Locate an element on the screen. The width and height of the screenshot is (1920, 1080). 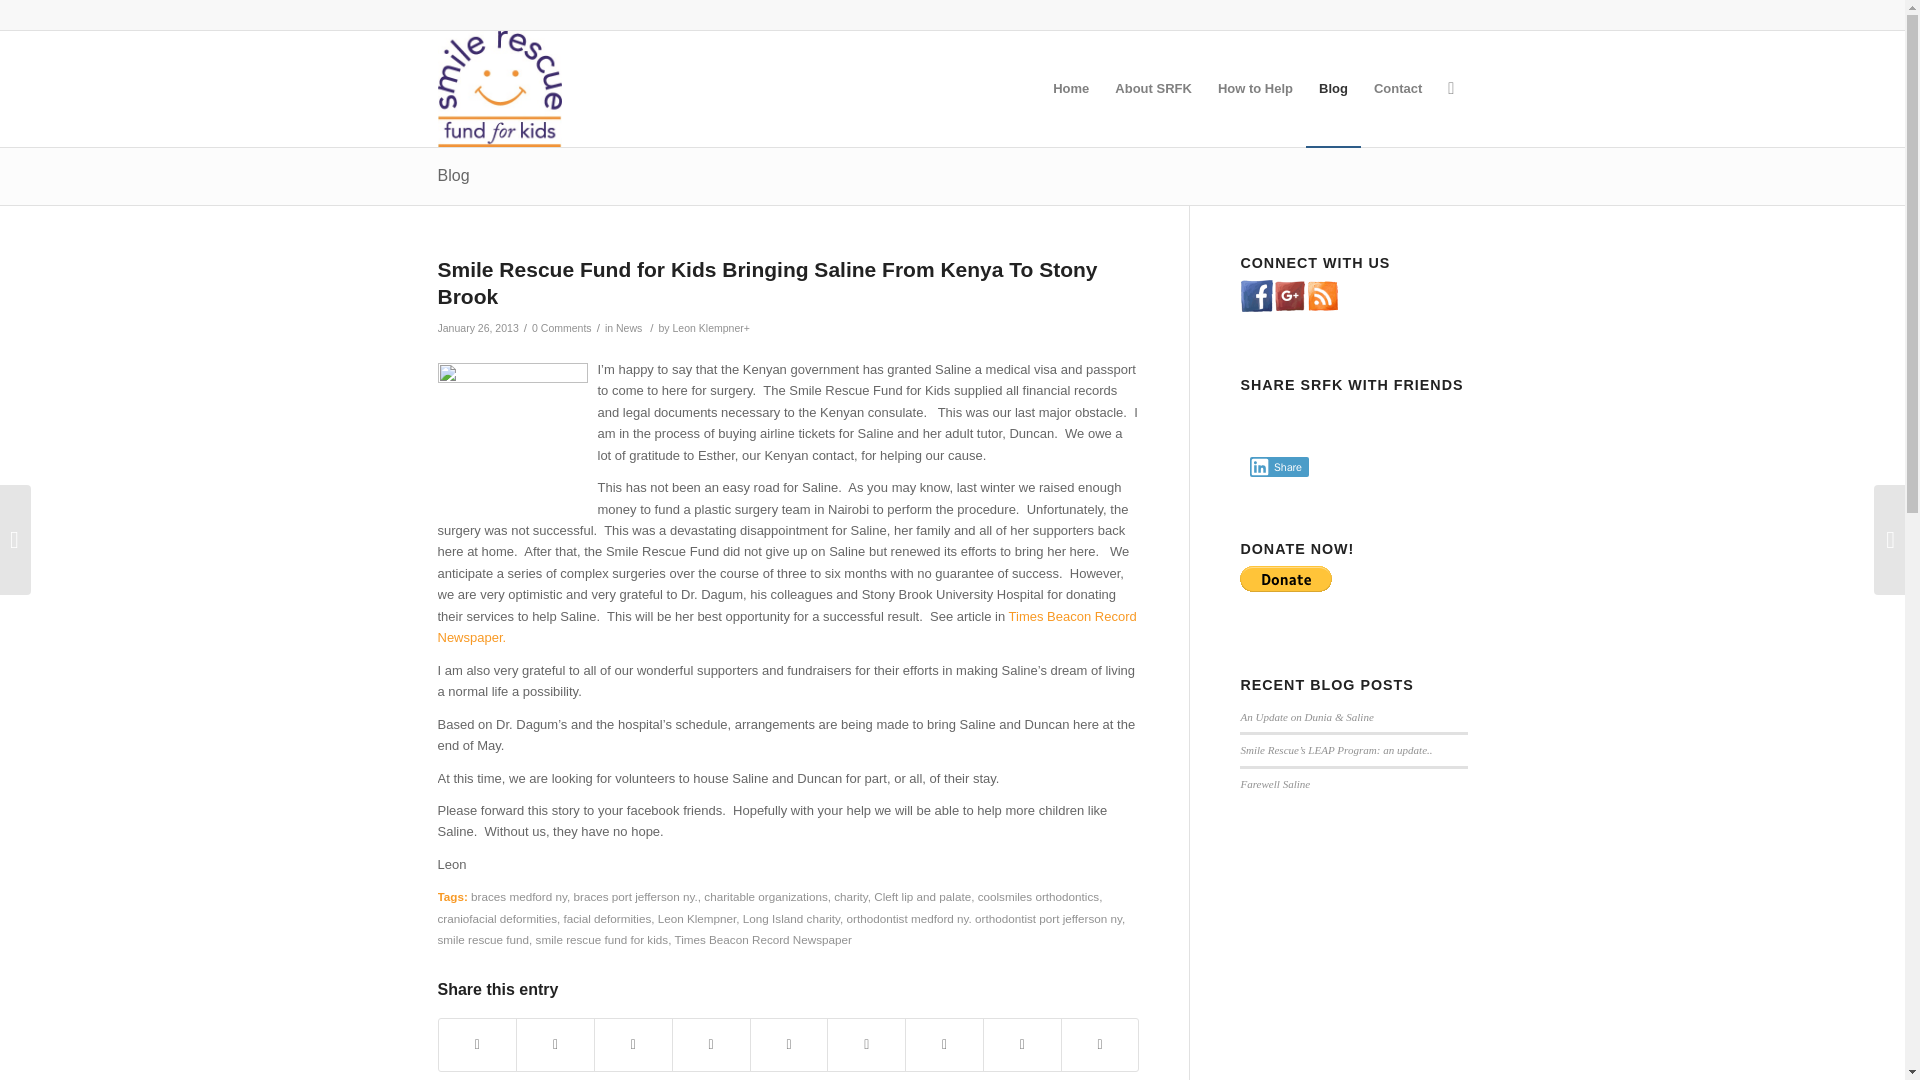
braces port jefferson ny. is located at coordinates (636, 896).